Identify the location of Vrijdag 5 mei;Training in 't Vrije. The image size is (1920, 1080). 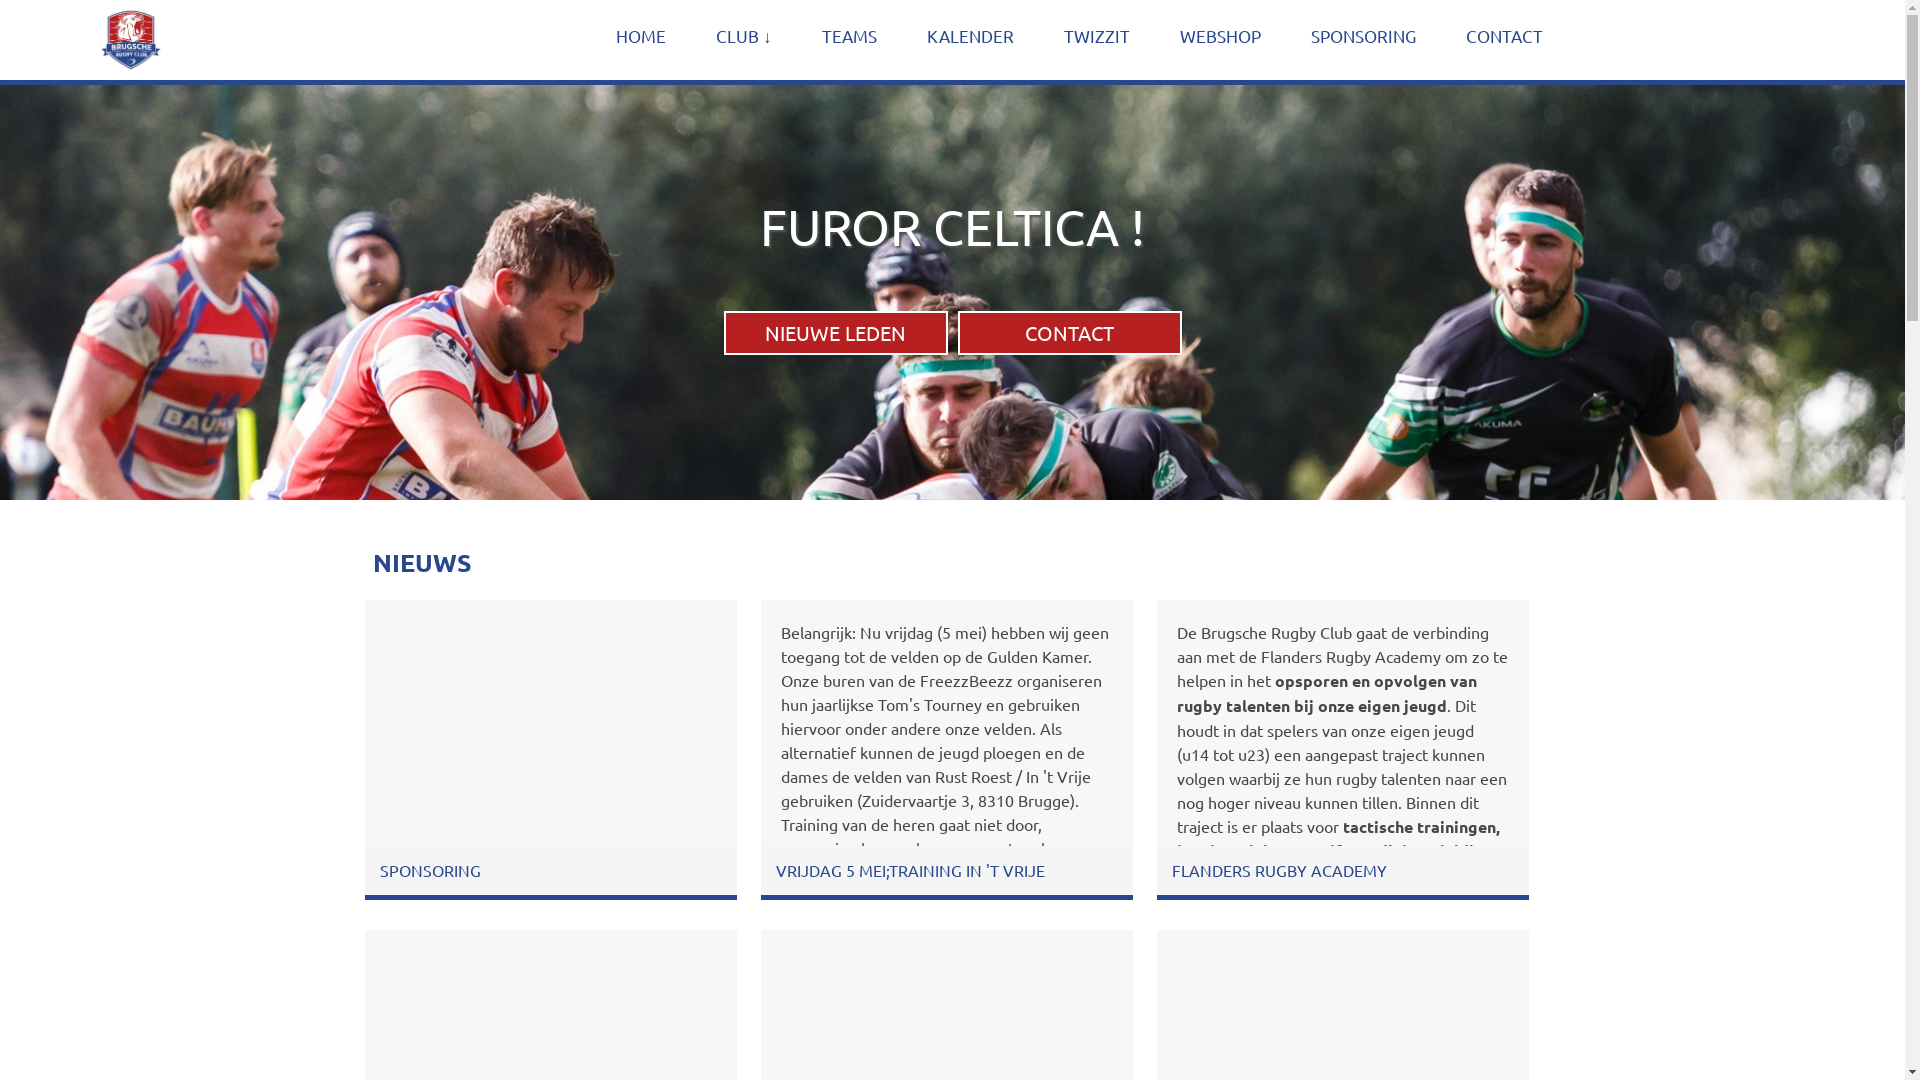
(946, 725).